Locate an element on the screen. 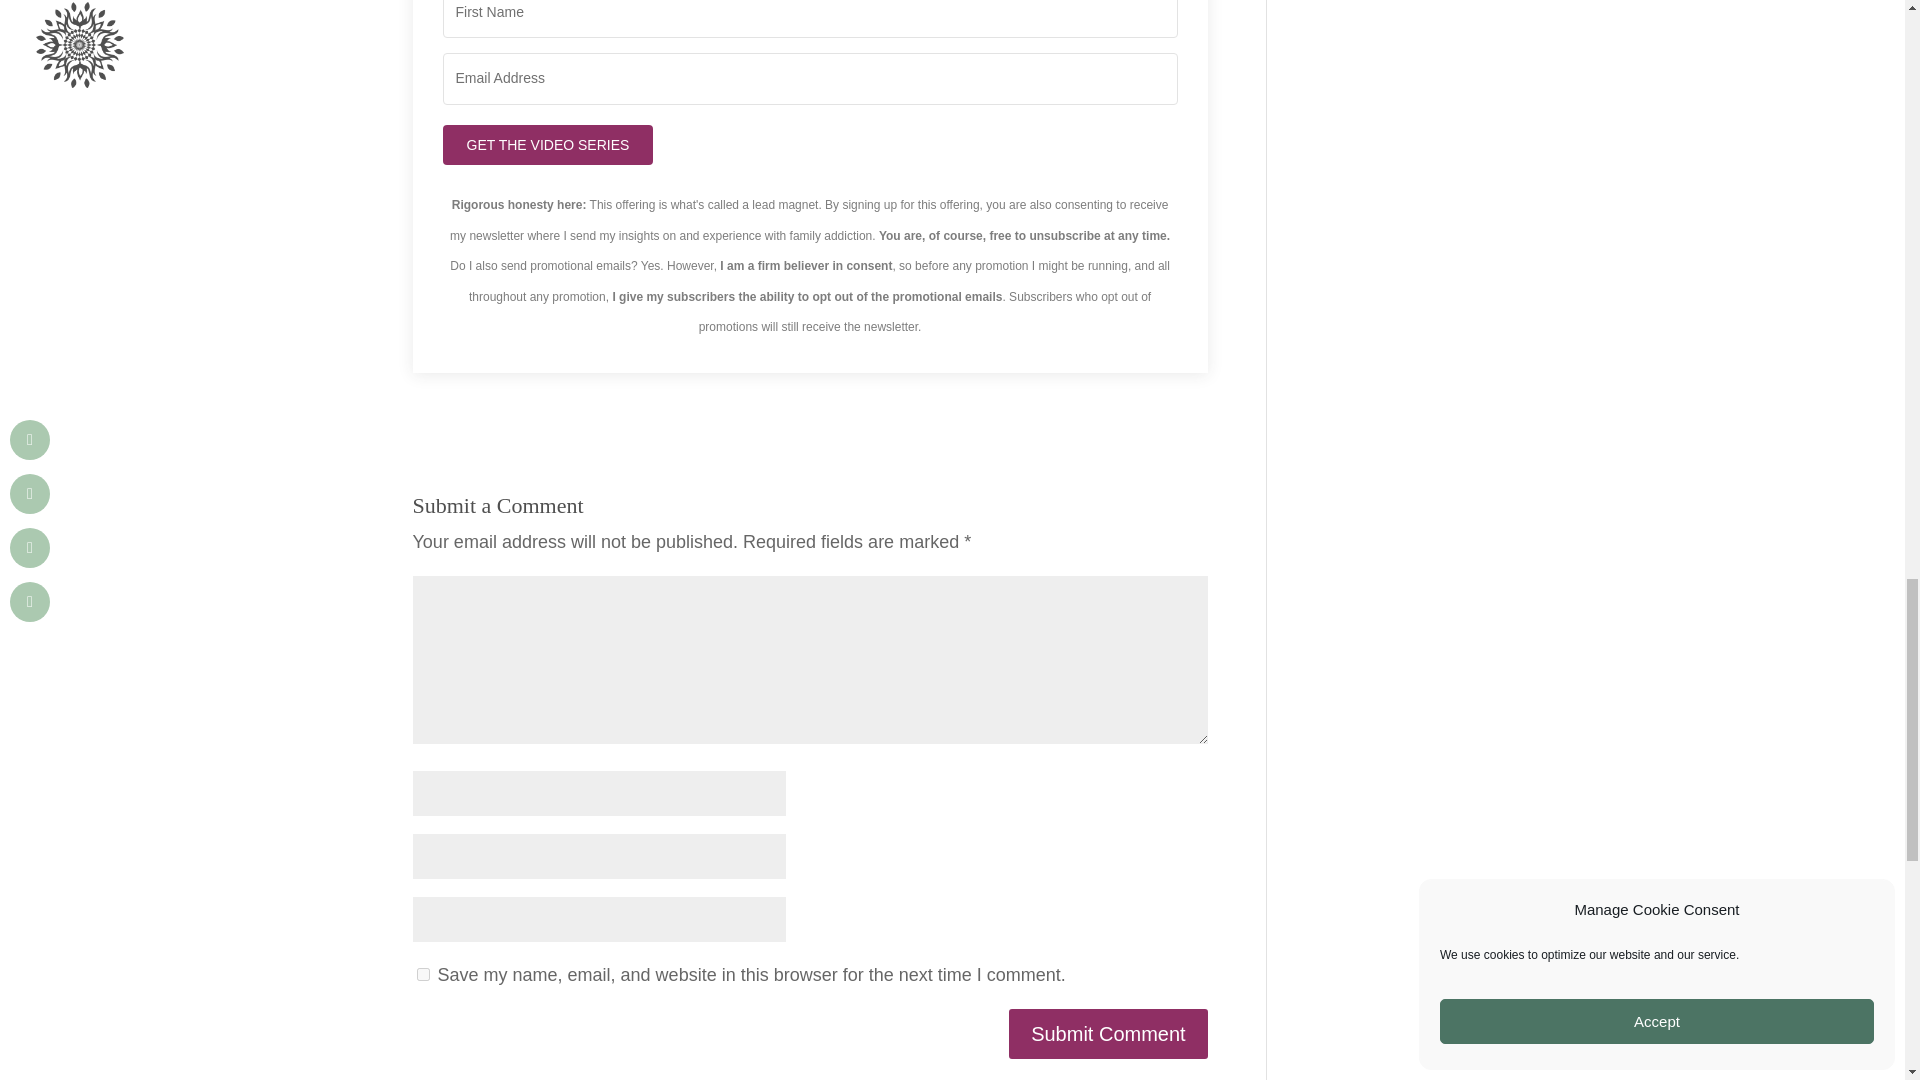 Image resolution: width=1920 pixels, height=1080 pixels. yes is located at coordinates (422, 974).